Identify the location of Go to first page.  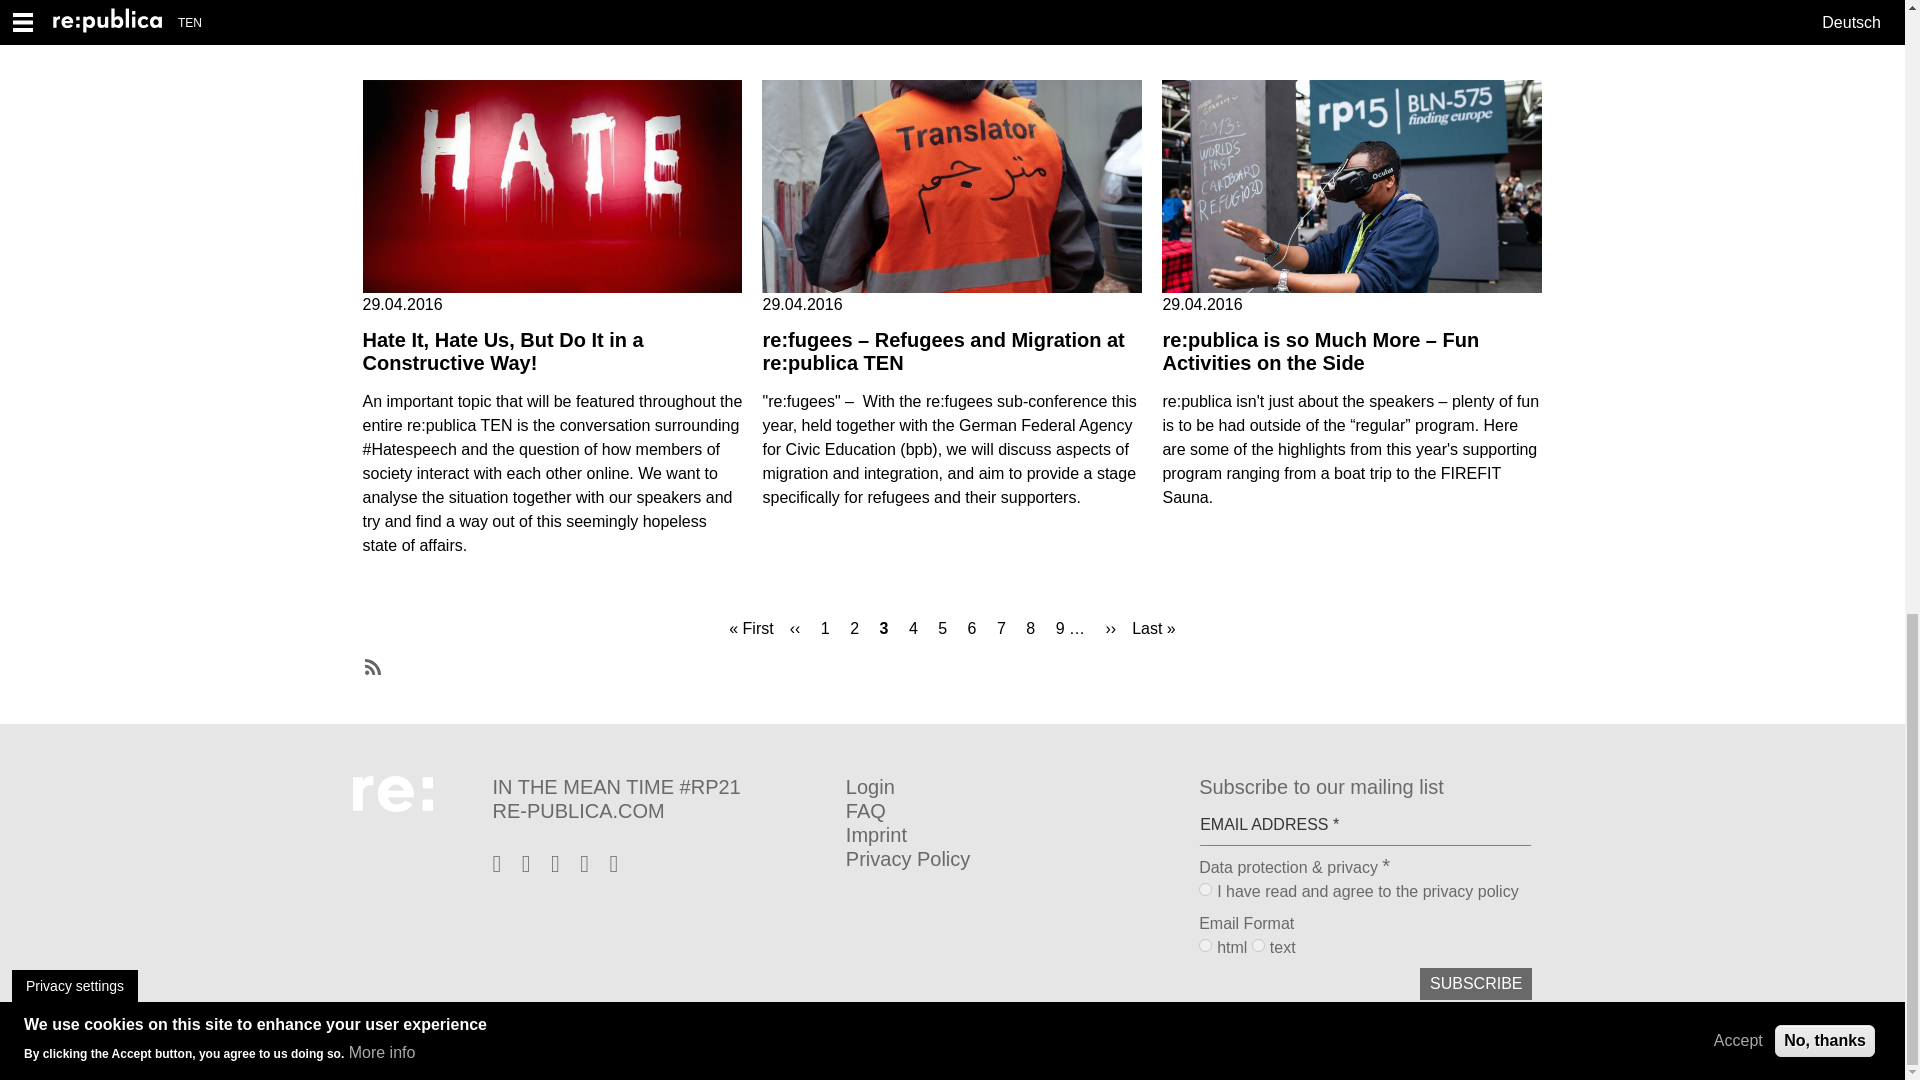
(750, 628).